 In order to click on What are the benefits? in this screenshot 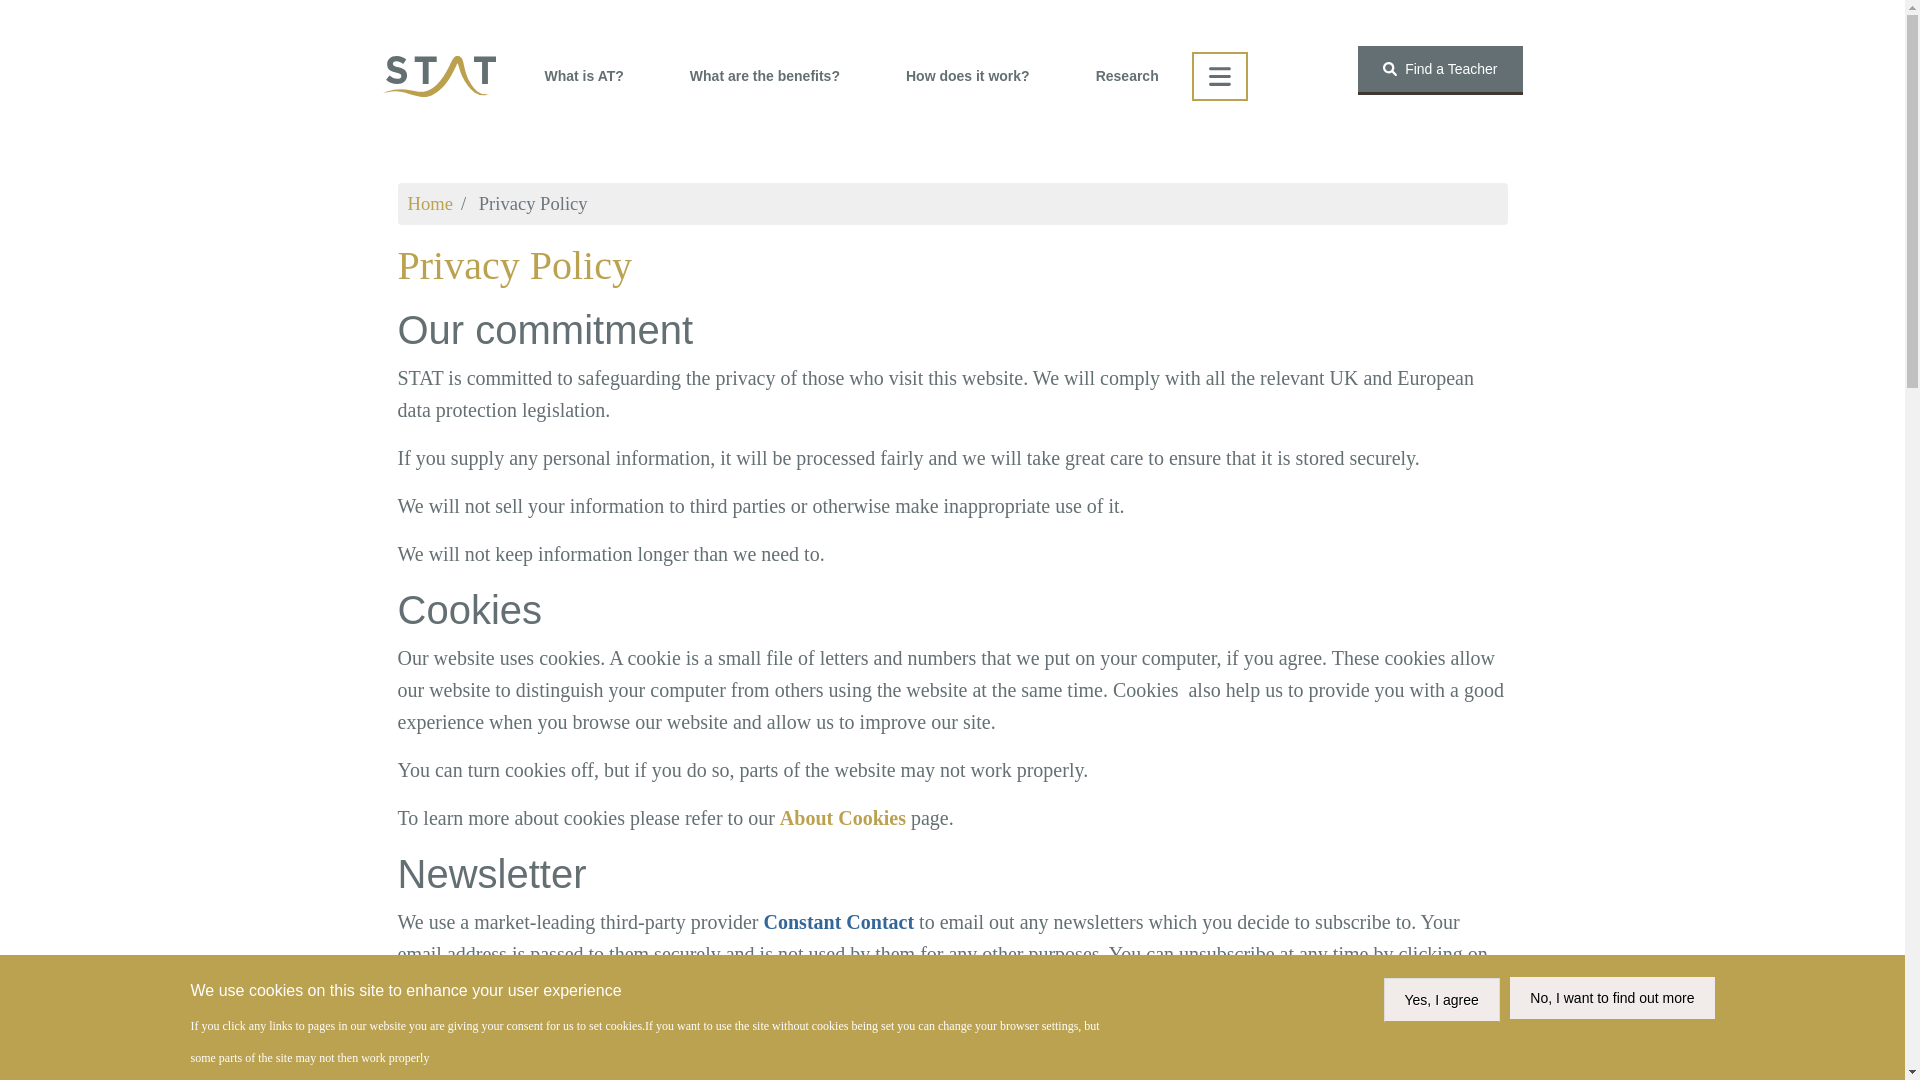, I will do `click(764, 76)`.